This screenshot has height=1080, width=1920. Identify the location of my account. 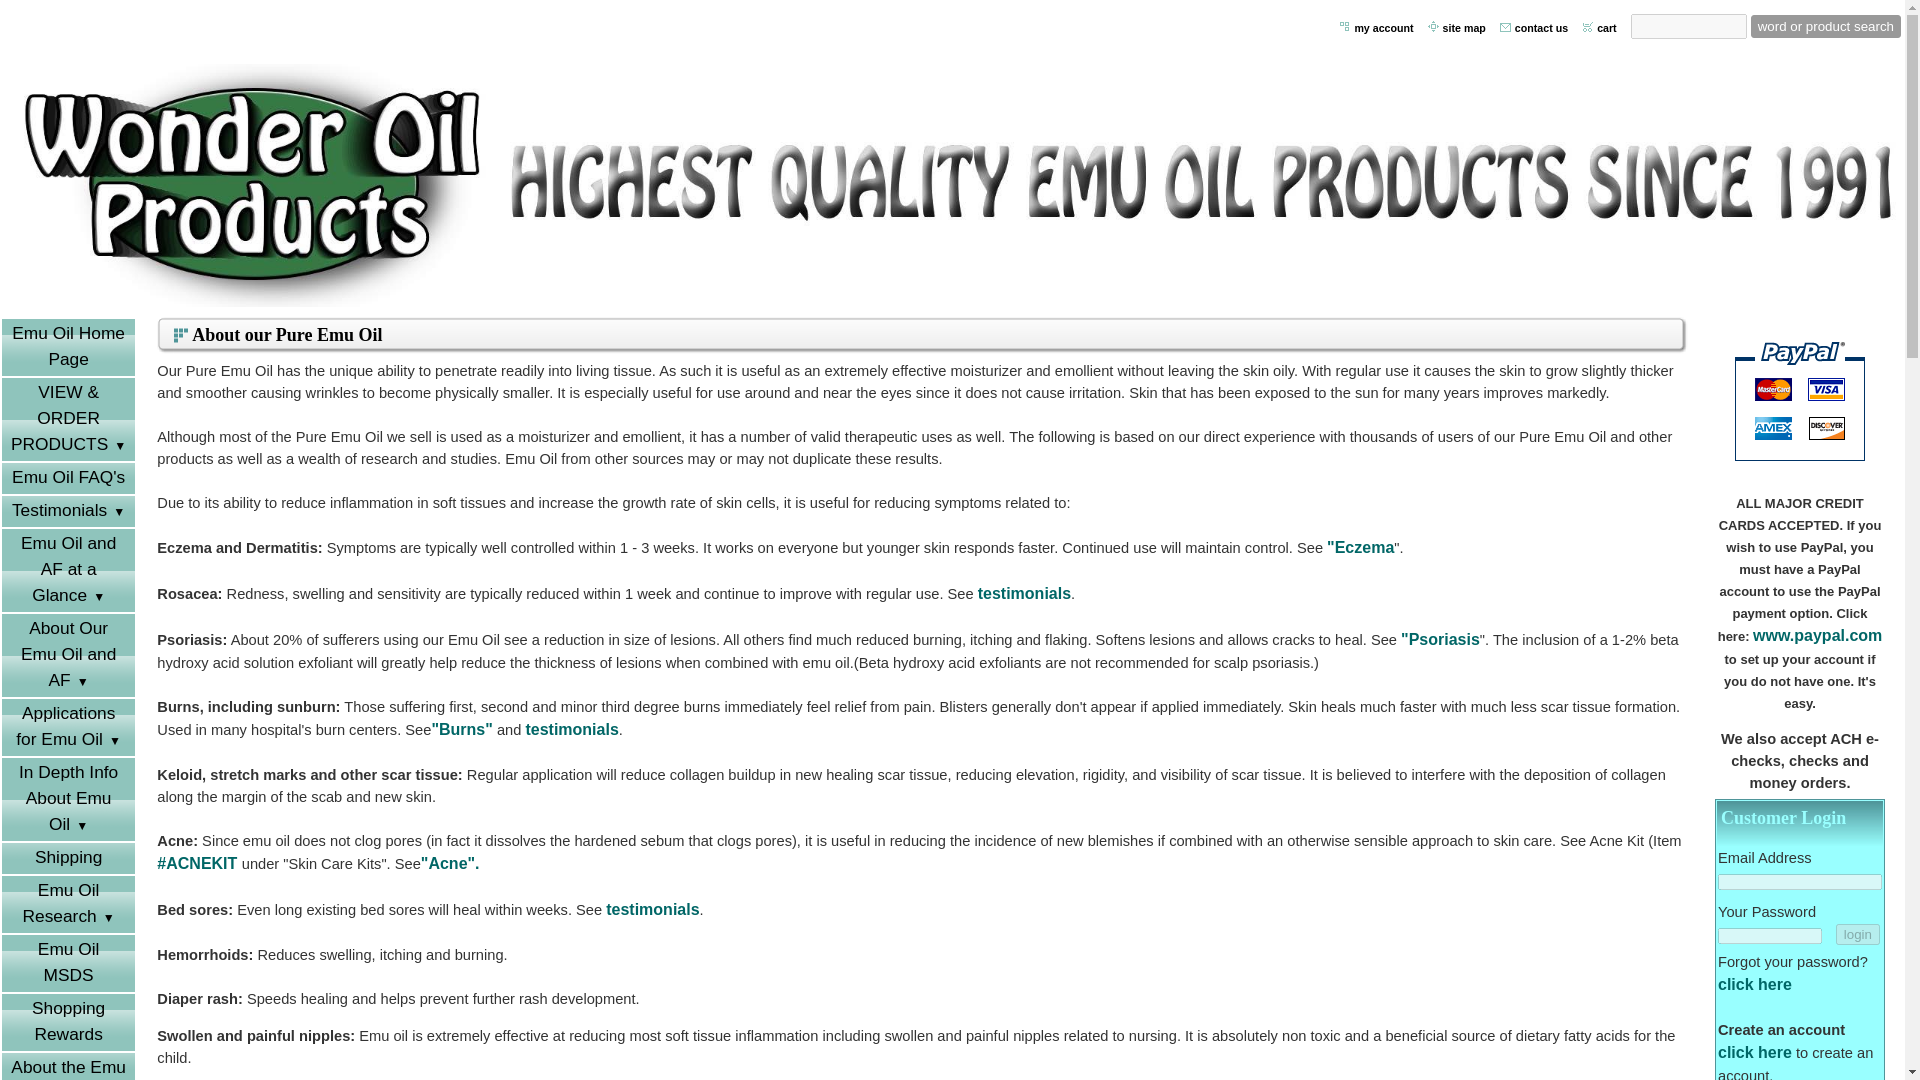
(1384, 28).